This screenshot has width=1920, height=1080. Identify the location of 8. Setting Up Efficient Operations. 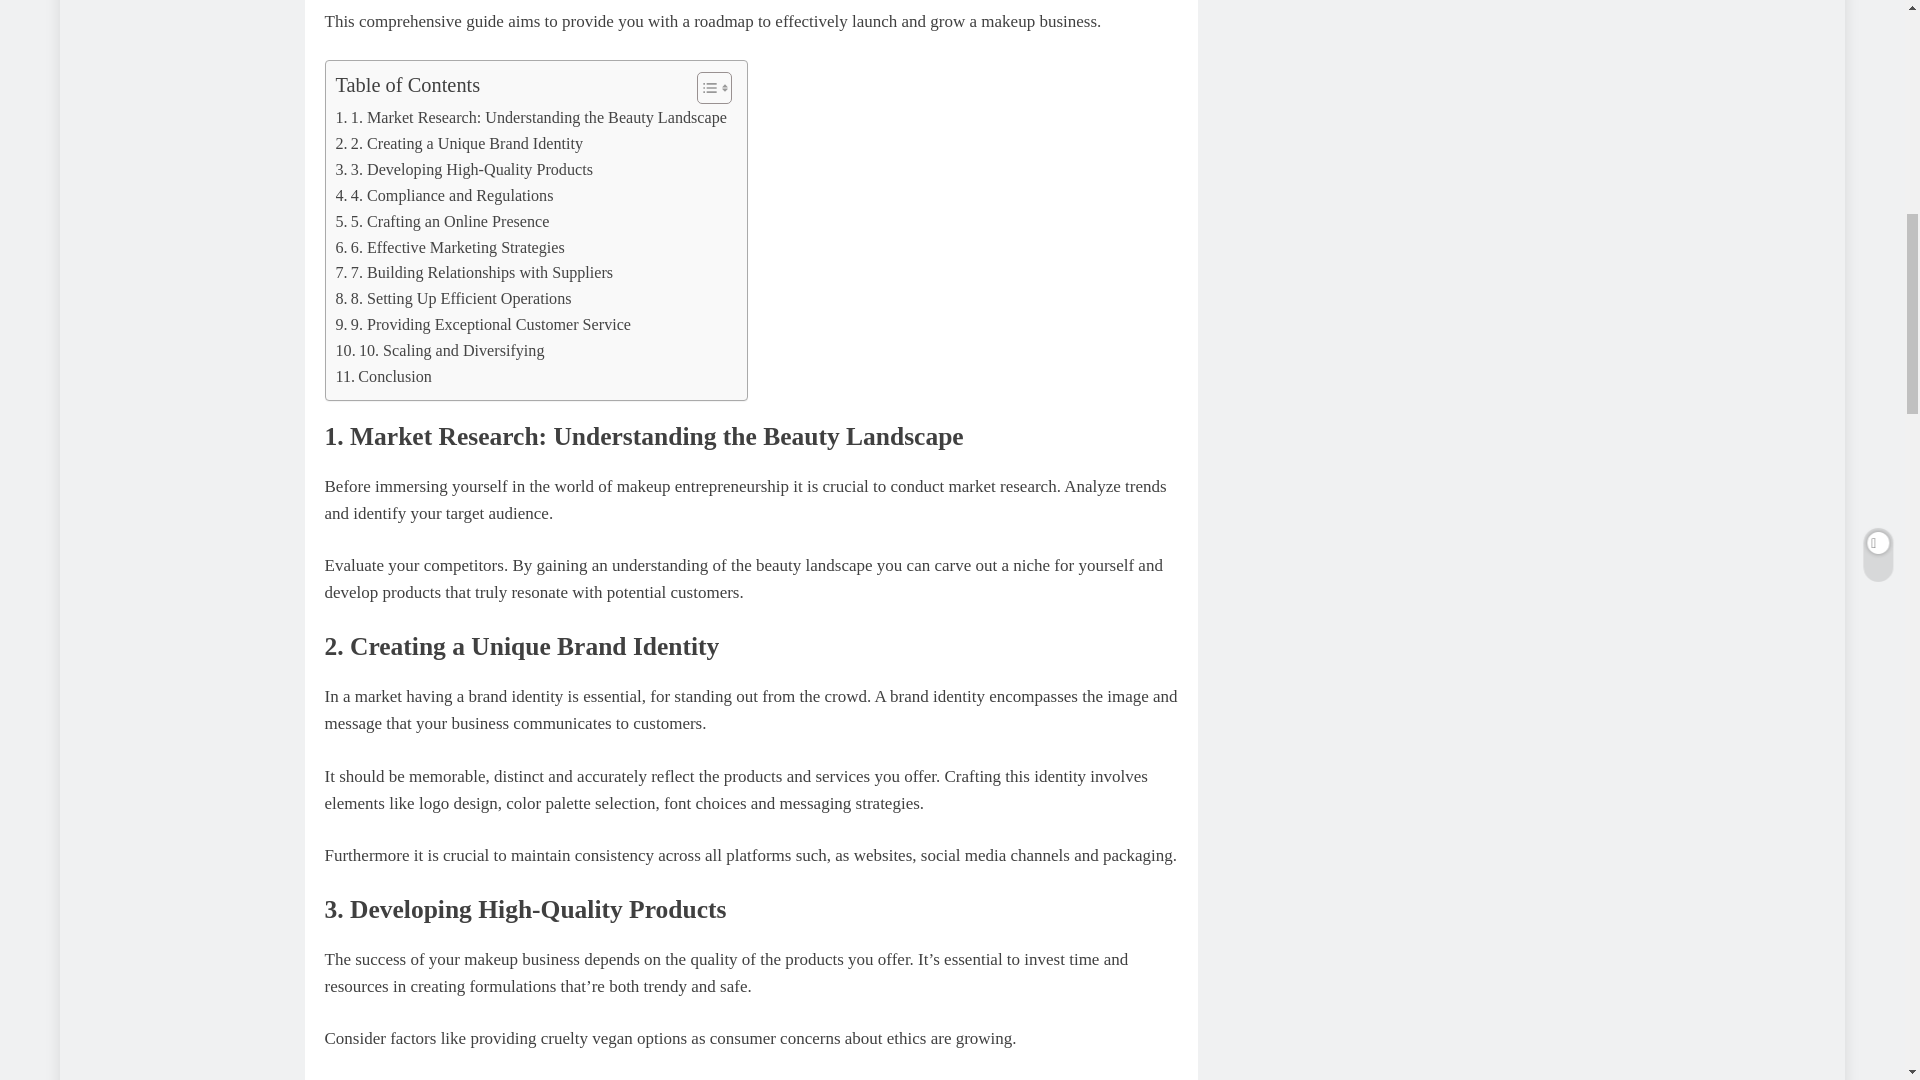
(454, 299).